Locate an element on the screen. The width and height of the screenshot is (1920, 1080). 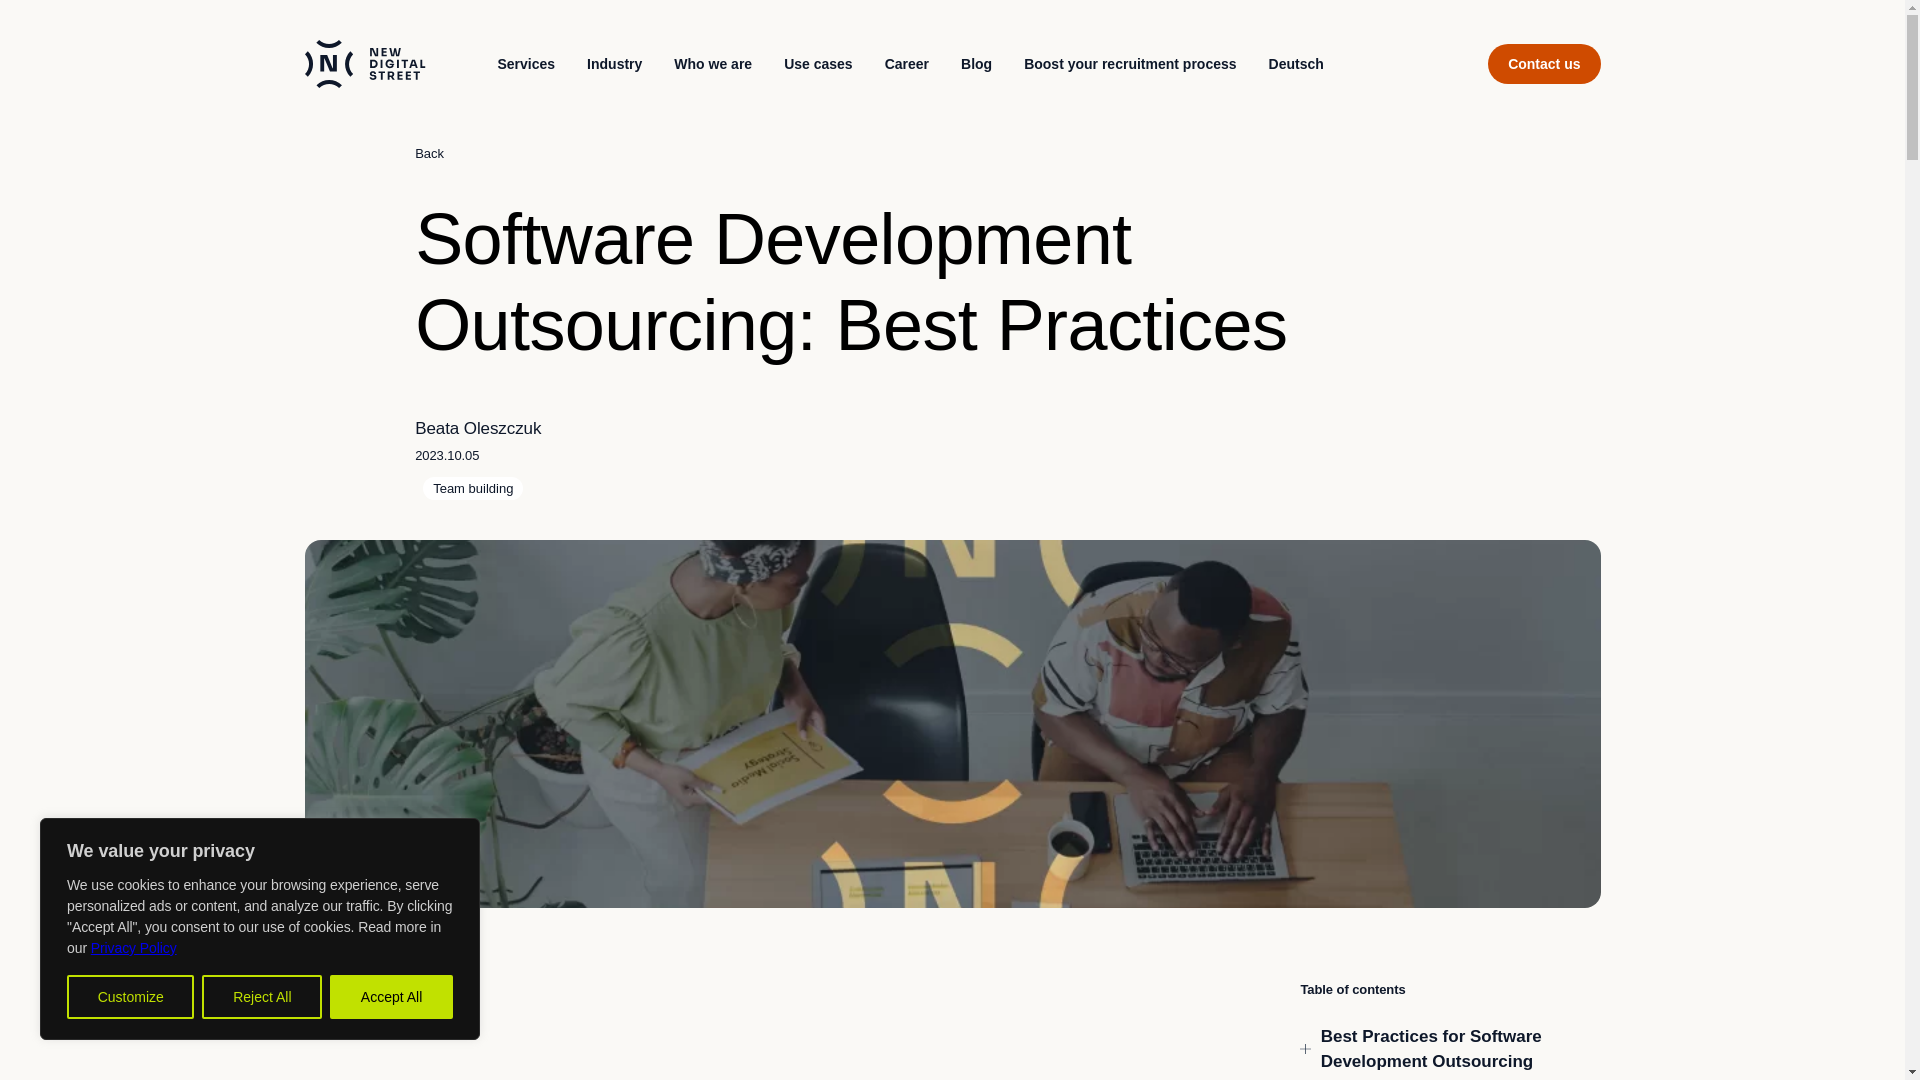
Career is located at coordinates (906, 63).